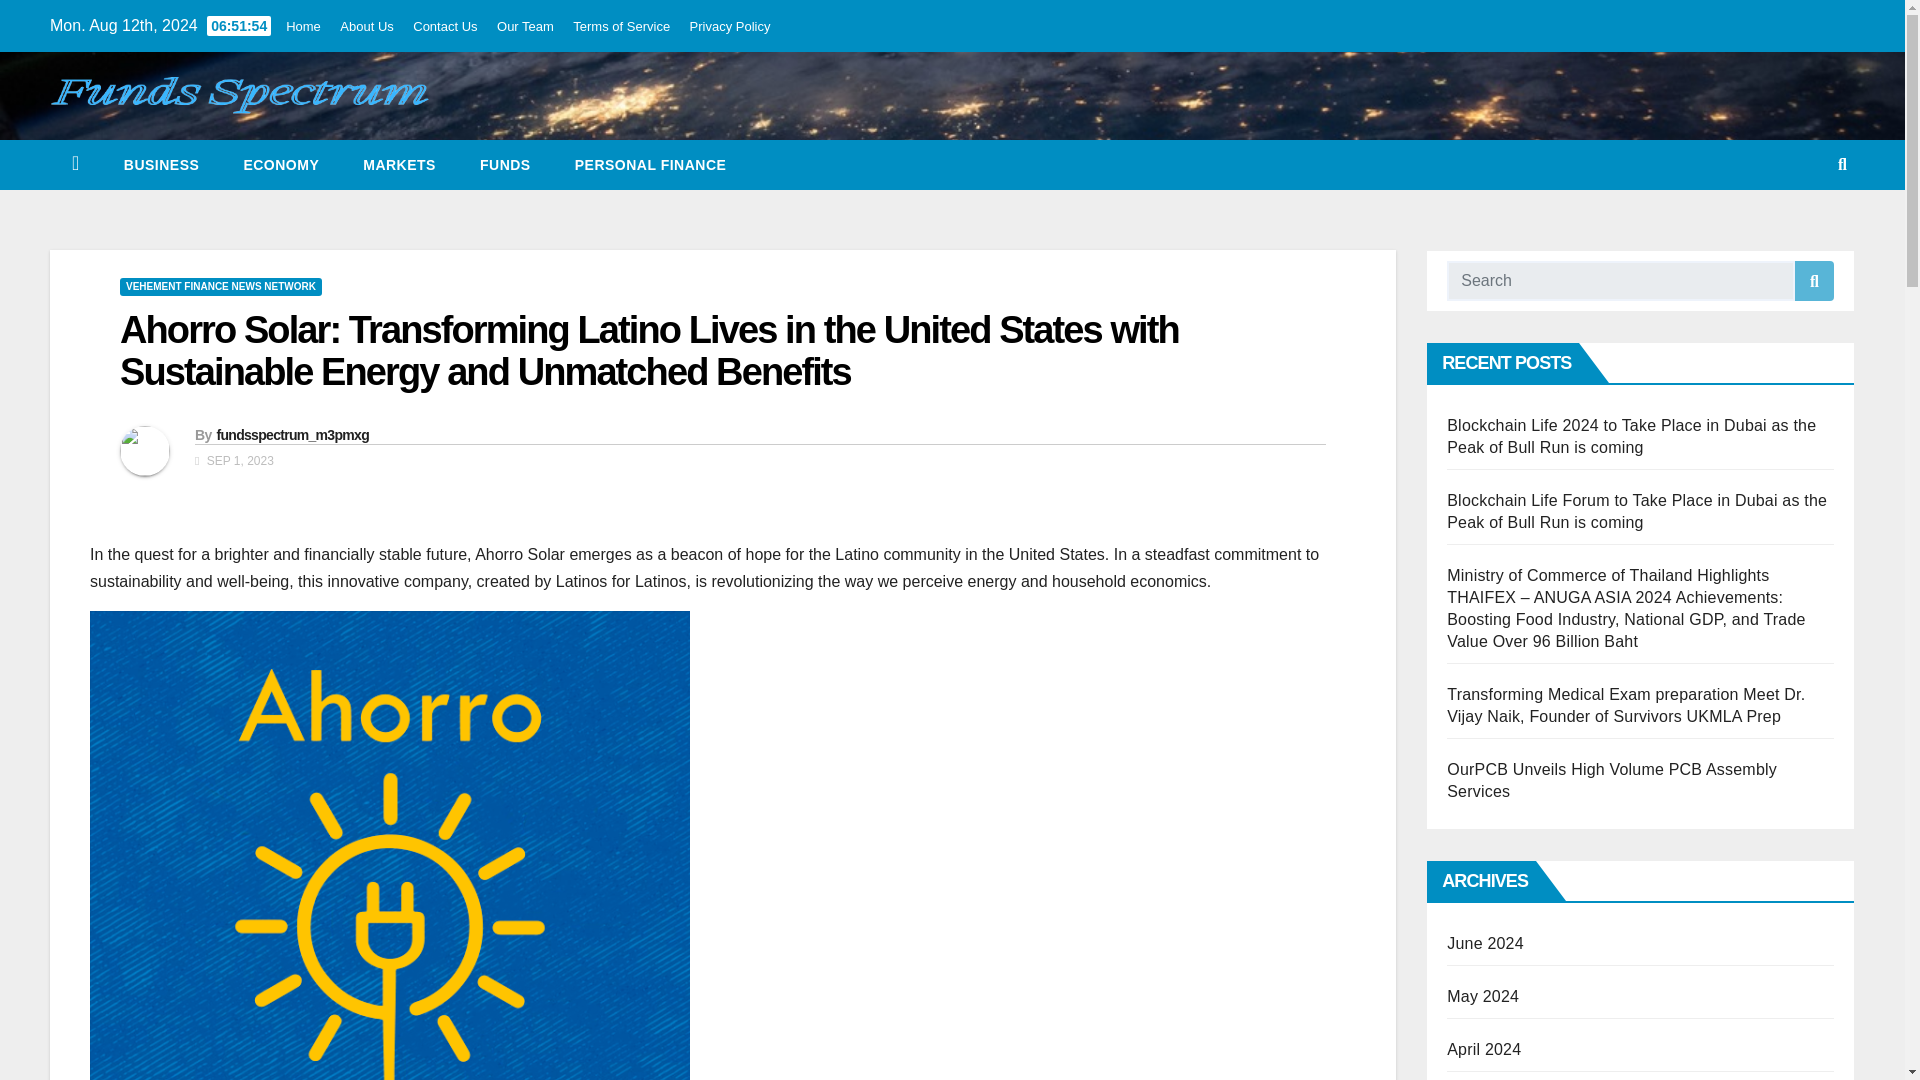 The image size is (1920, 1080). I want to click on Funds, so click(505, 165).